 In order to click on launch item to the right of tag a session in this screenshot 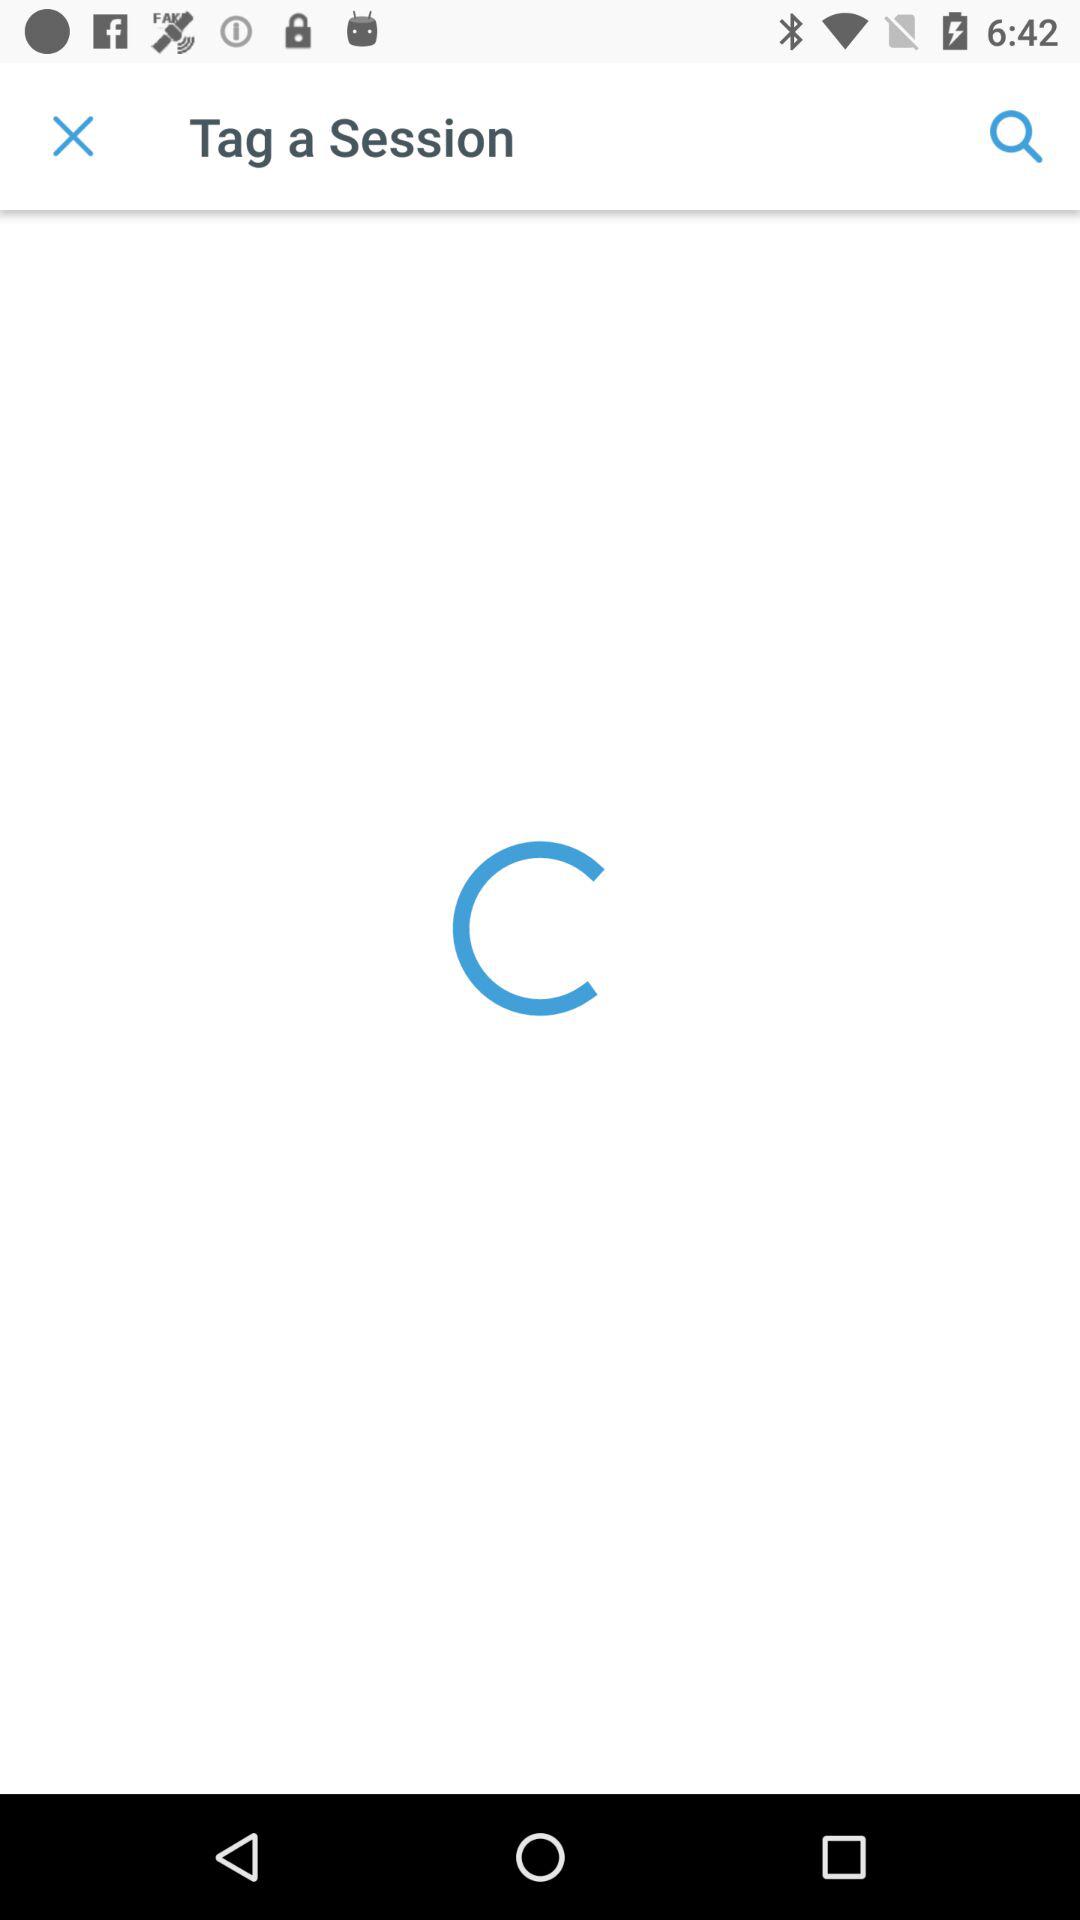, I will do `click(1016, 136)`.